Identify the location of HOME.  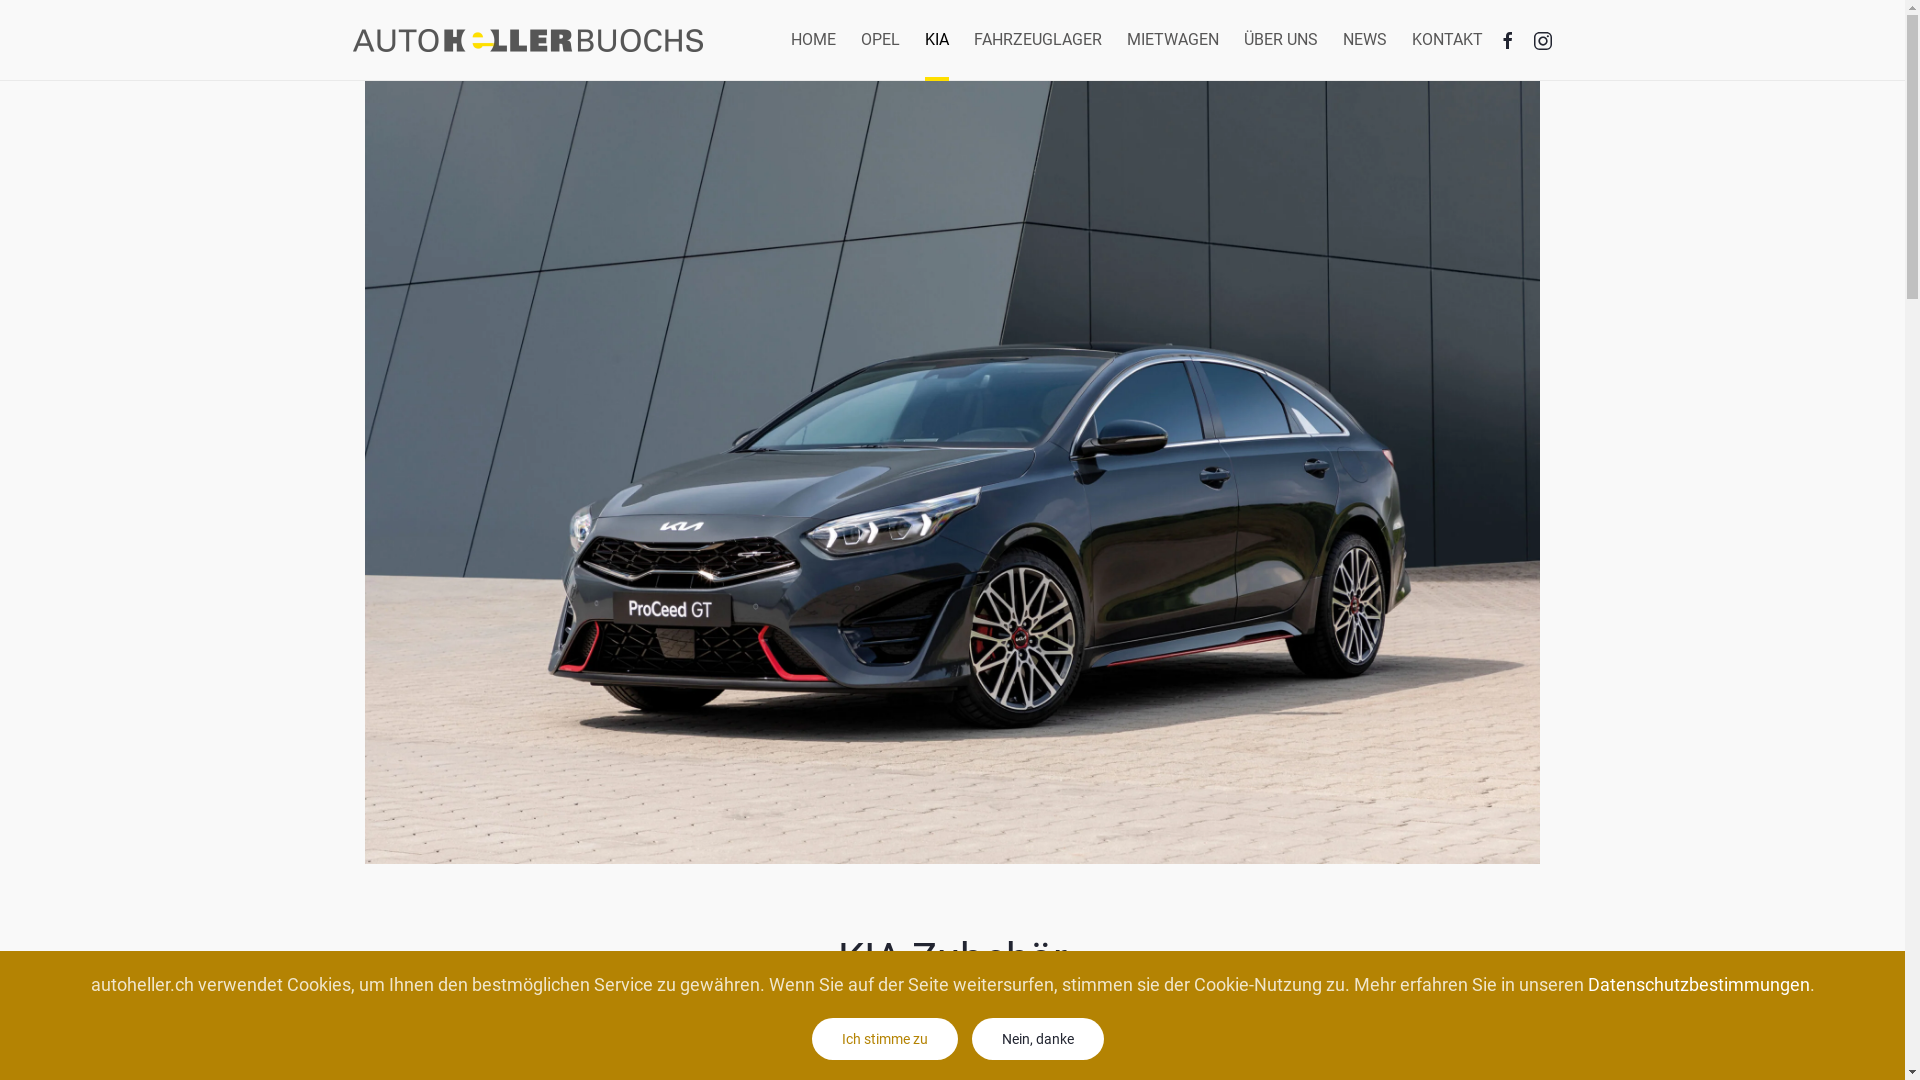
(812, 40).